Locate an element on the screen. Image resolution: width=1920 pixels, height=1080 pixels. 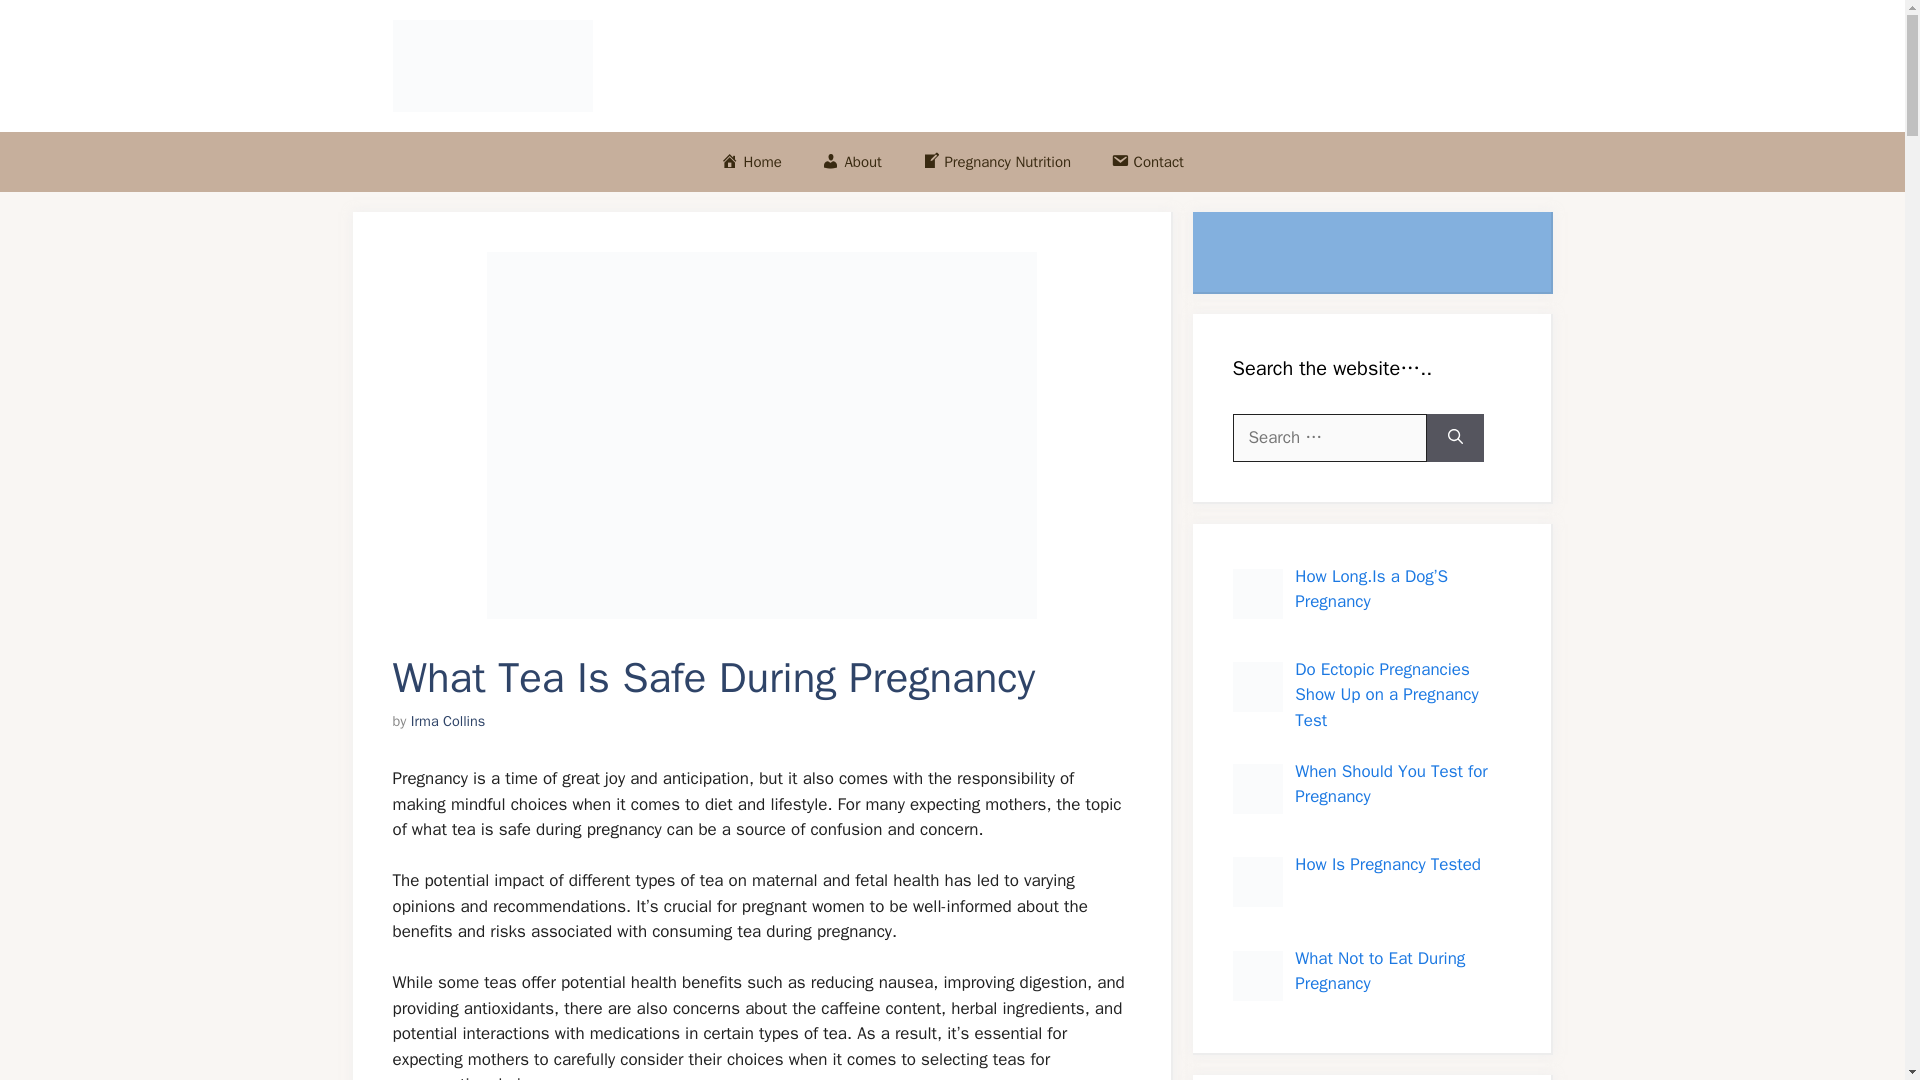
Contact is located at coordinates (1146, 162).